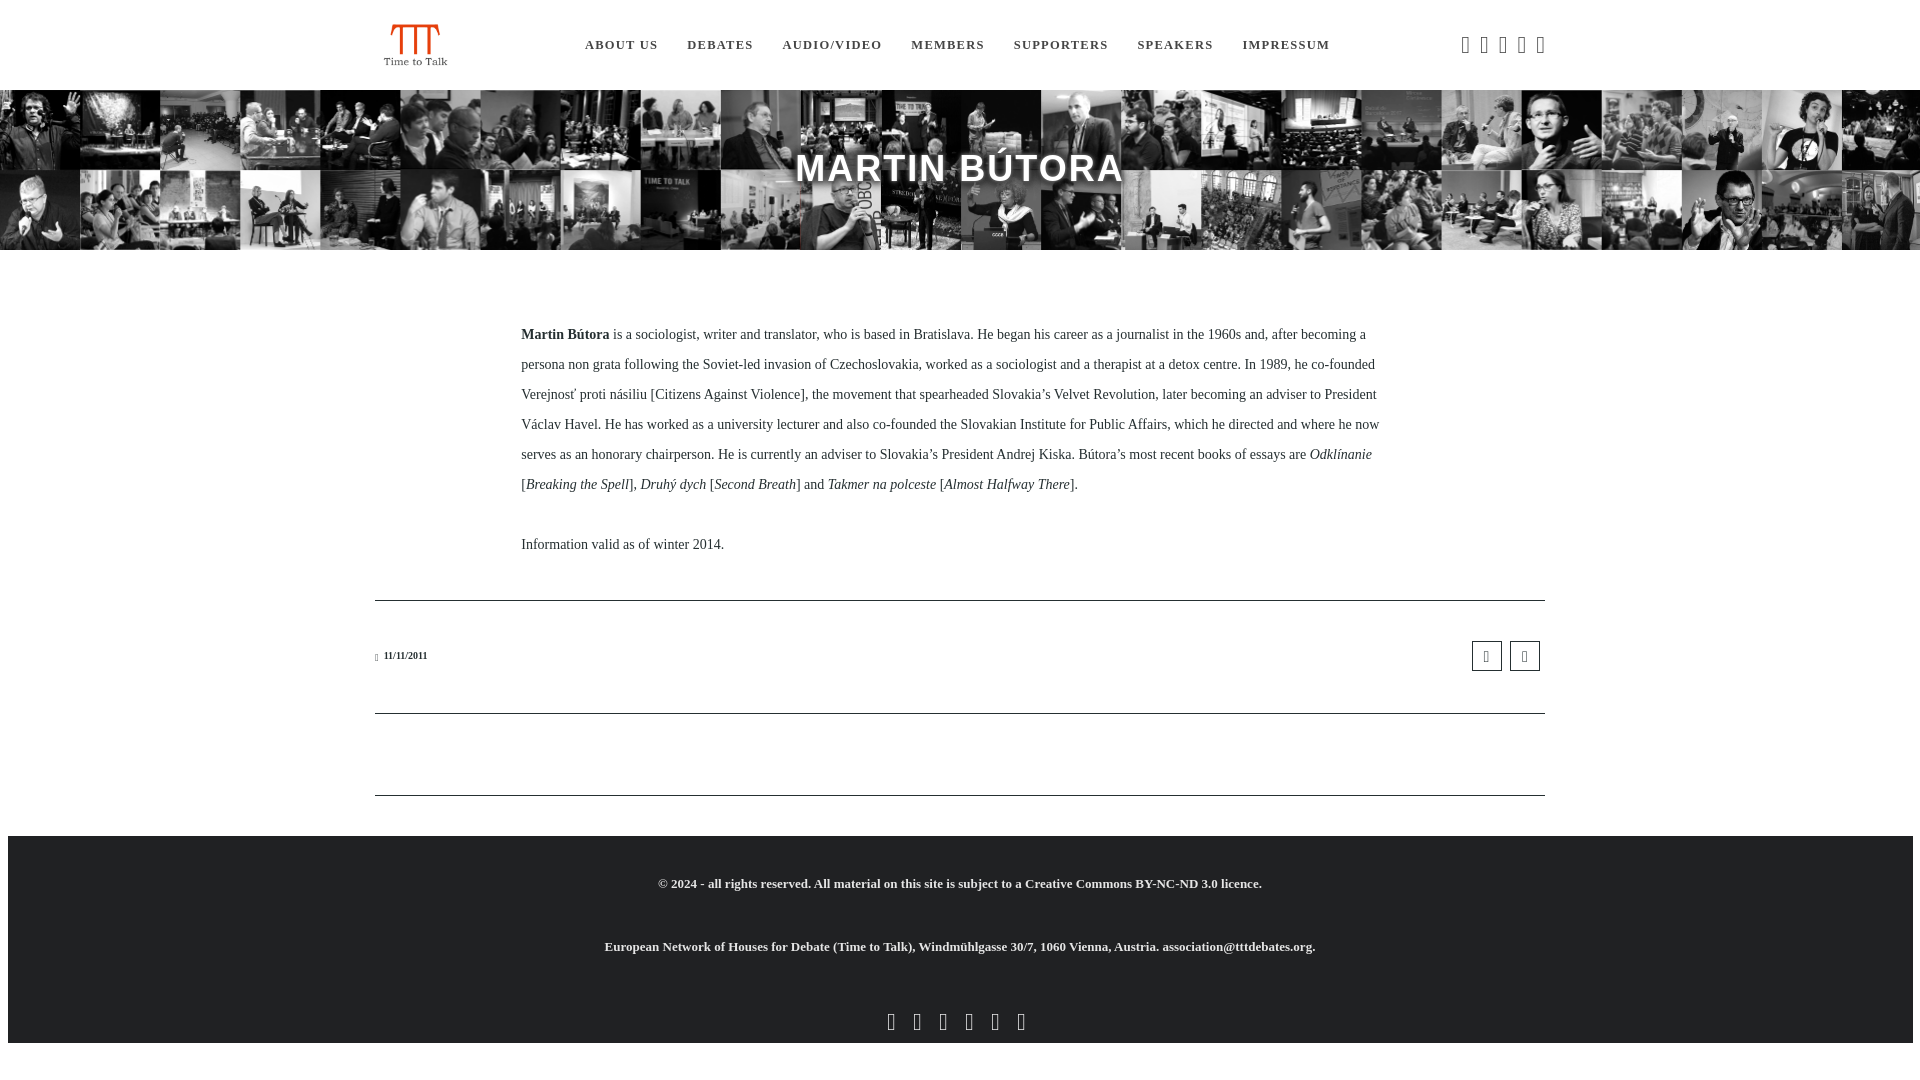 The width and height of the screenshot is (1920, 1080). What do you see at coordinates (1286, 45) in the screenshot?
I see `IMPRESSUM` at bounding box center [1286, 45].